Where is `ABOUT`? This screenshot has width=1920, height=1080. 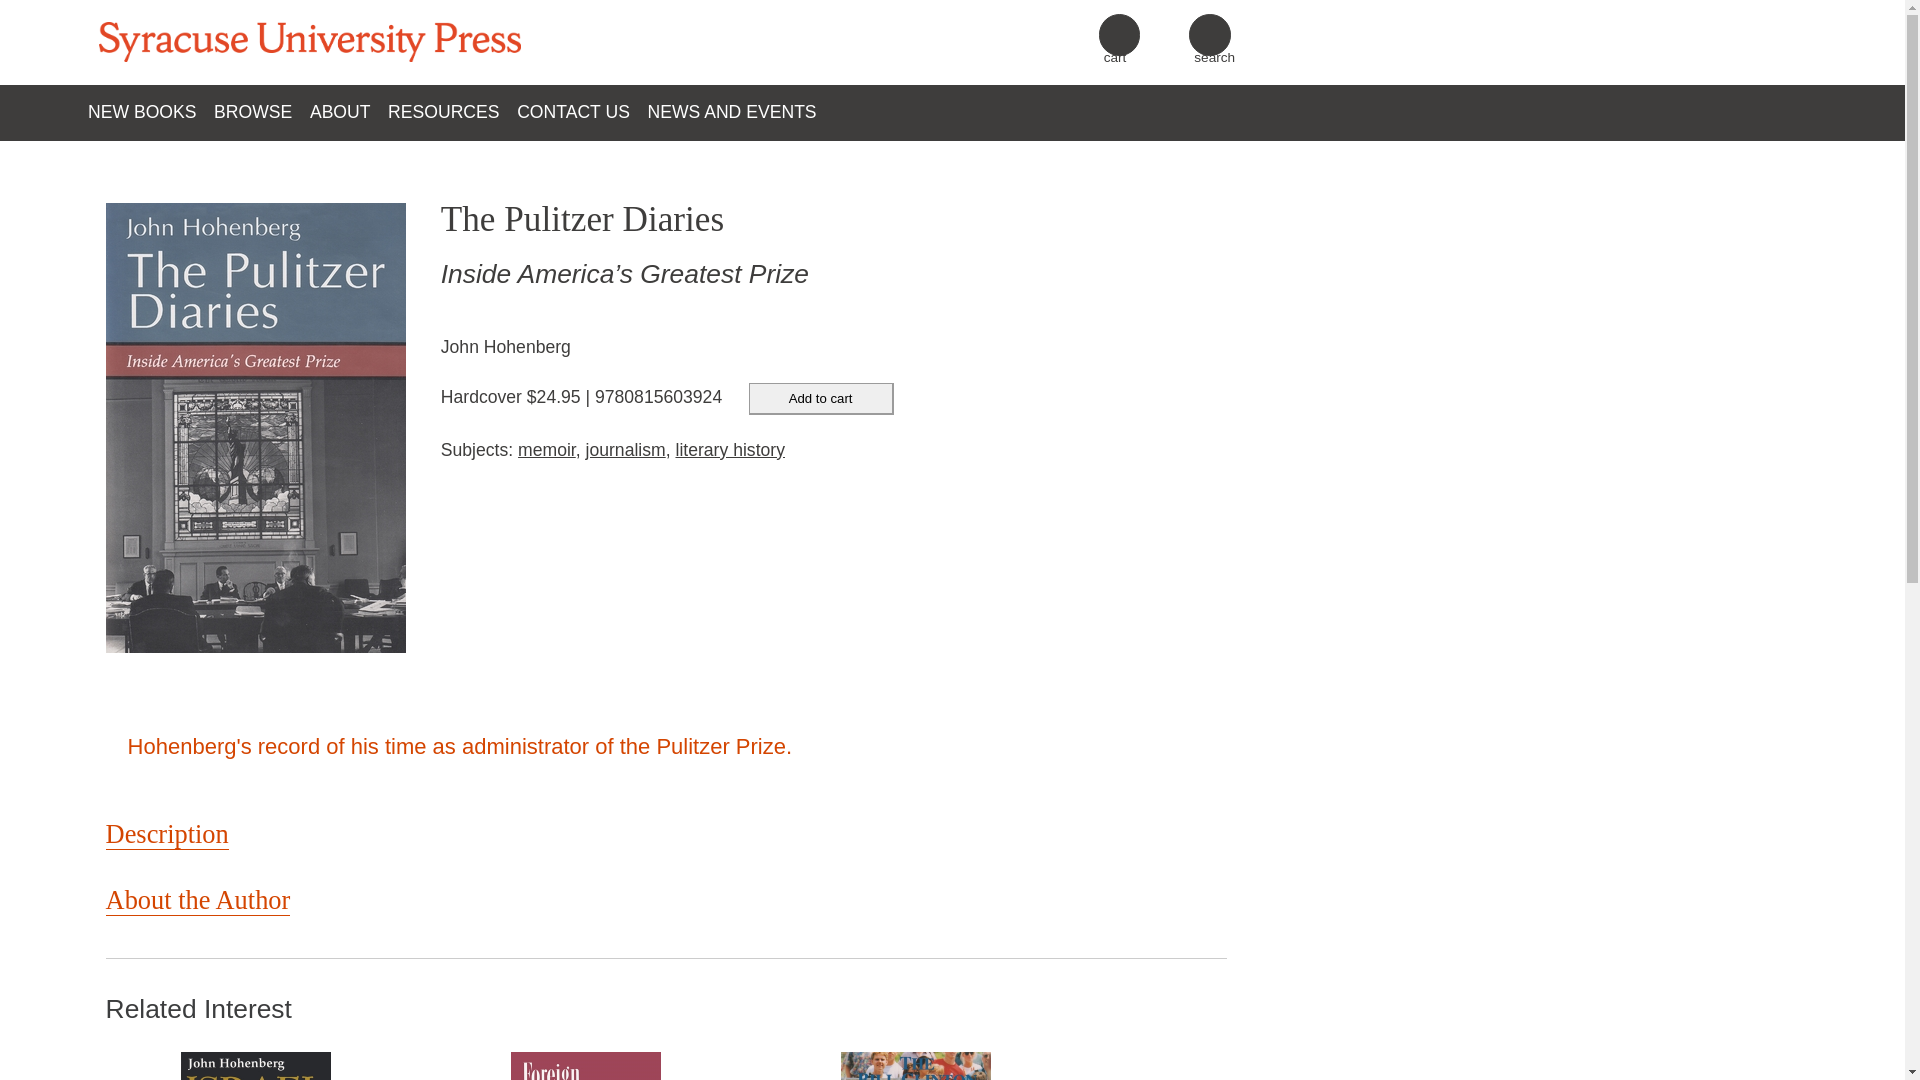
ABOUT is located at coordinates (348, 112).